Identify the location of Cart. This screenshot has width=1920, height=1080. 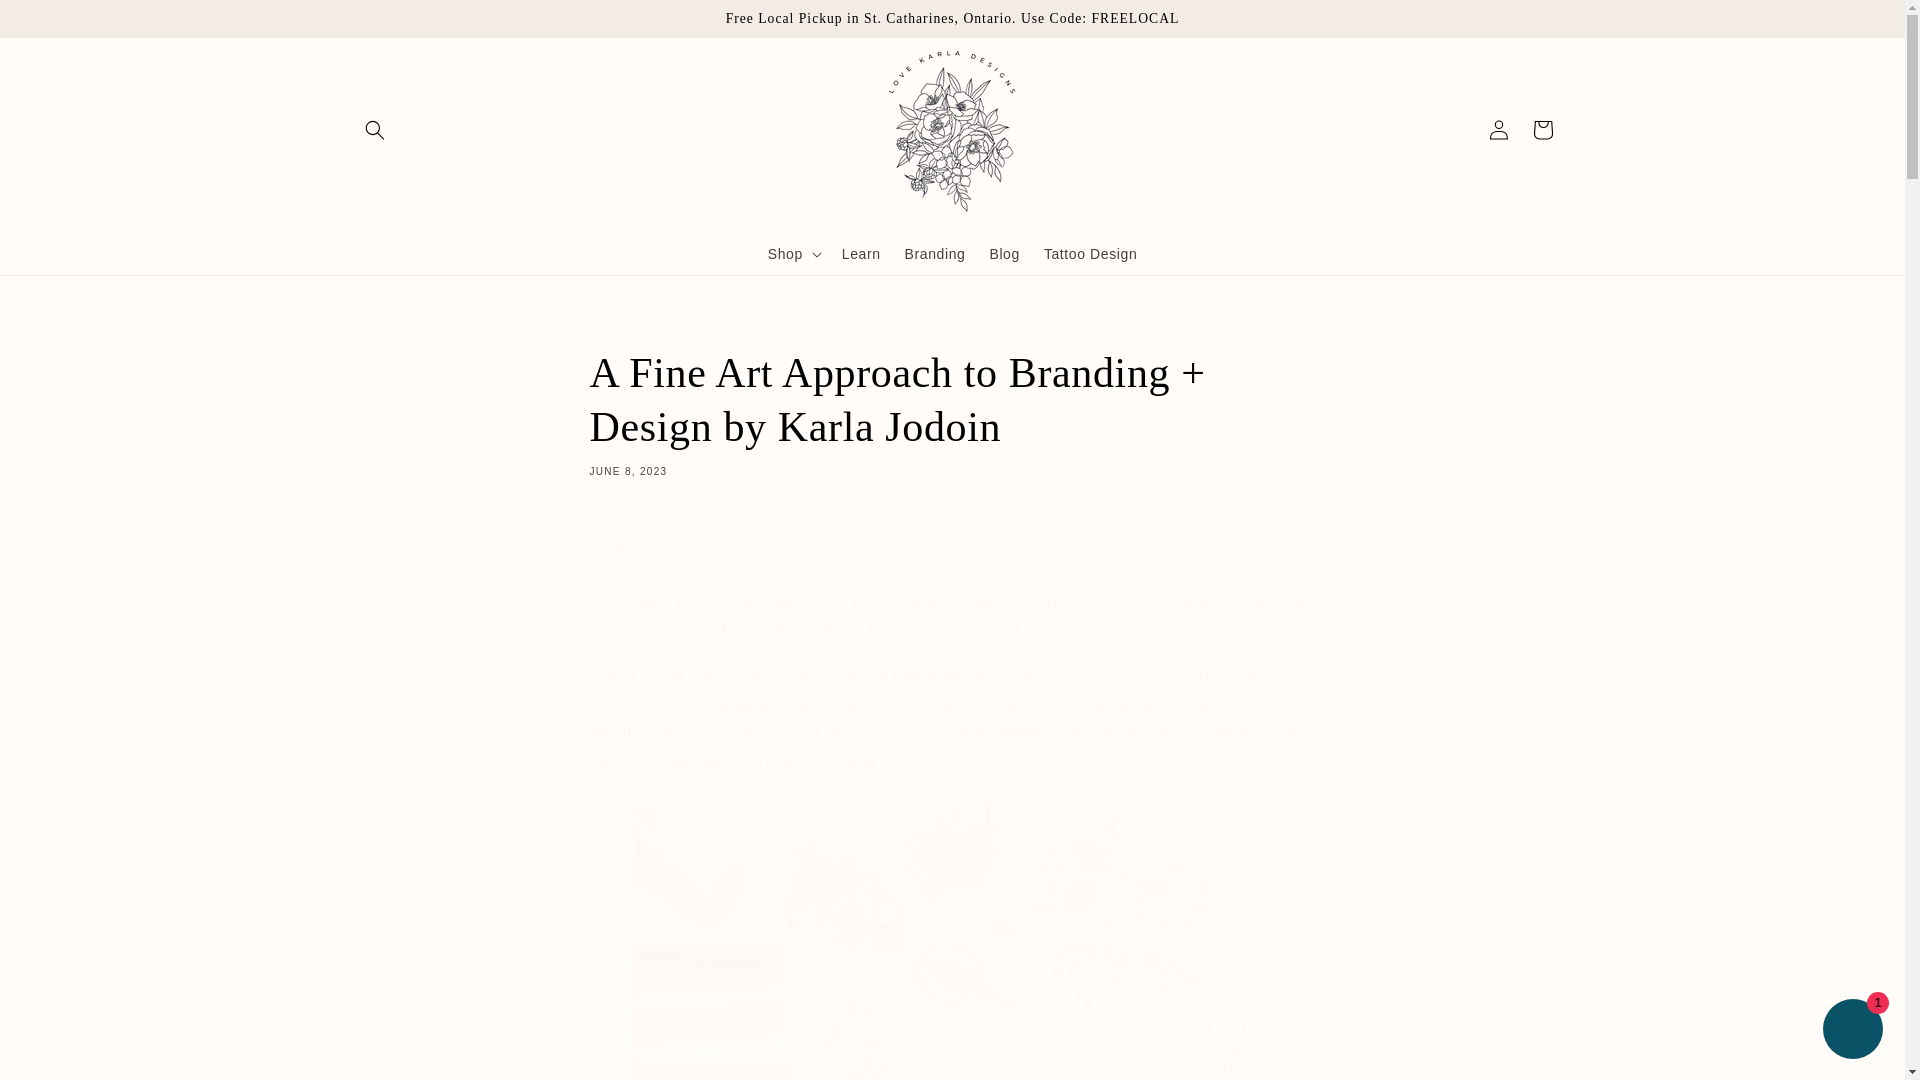
(1542, 130).